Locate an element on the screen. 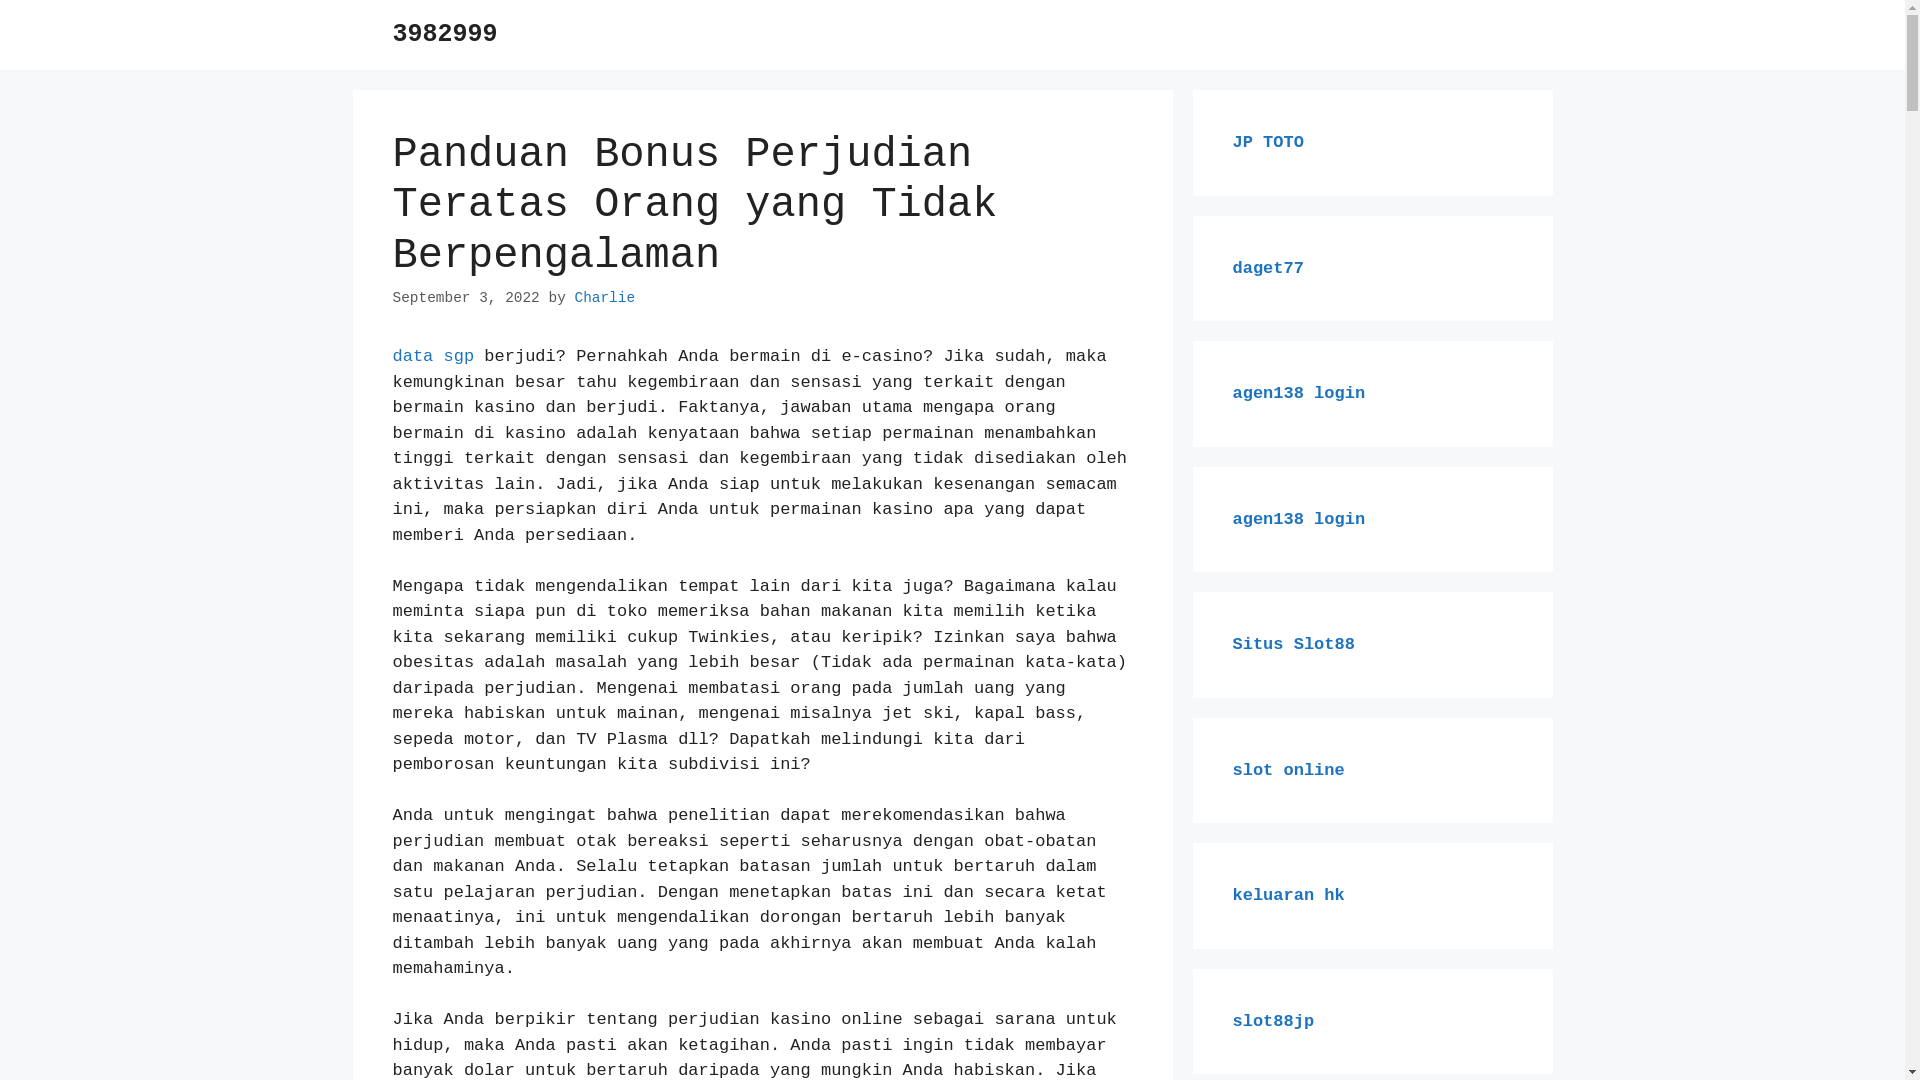  keluaran hk is located at coordinates (1288, 895).